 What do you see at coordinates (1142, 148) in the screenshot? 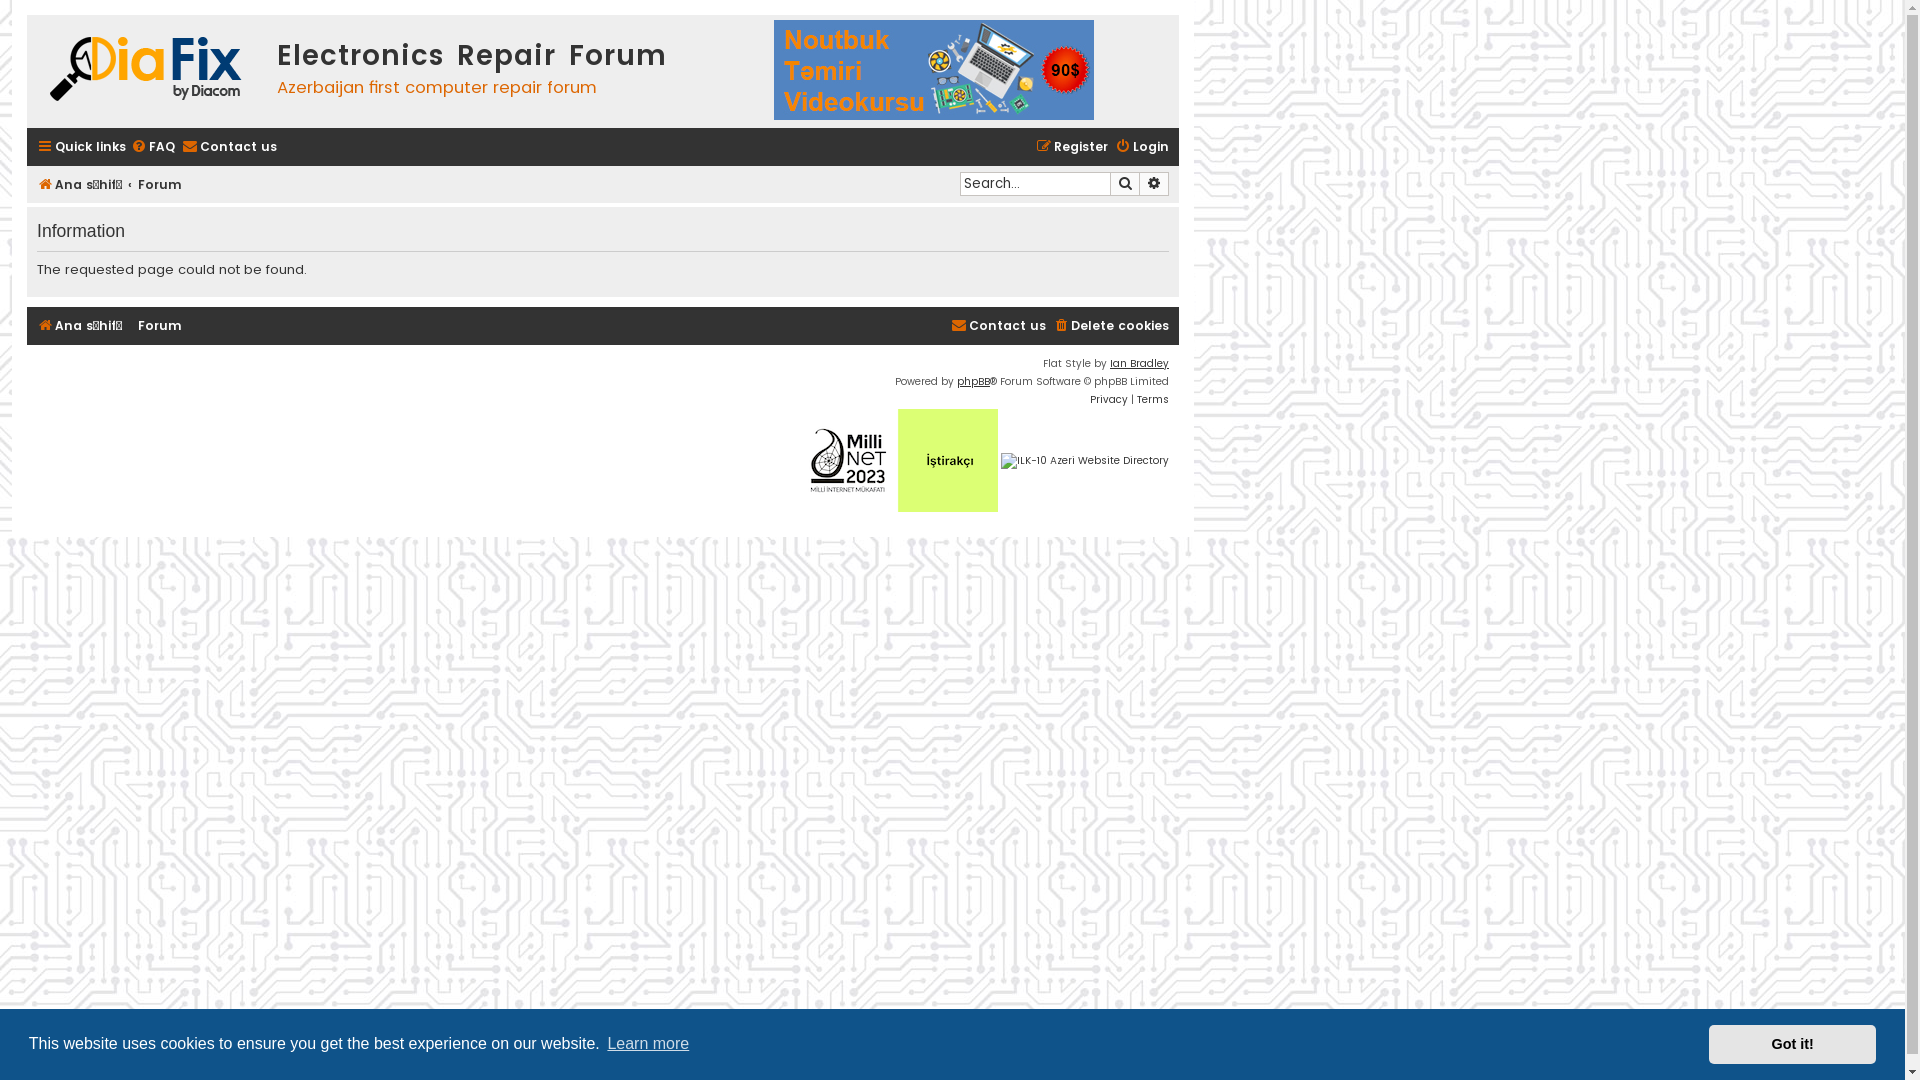
I see `Login` at bounding box center [1142, 148].